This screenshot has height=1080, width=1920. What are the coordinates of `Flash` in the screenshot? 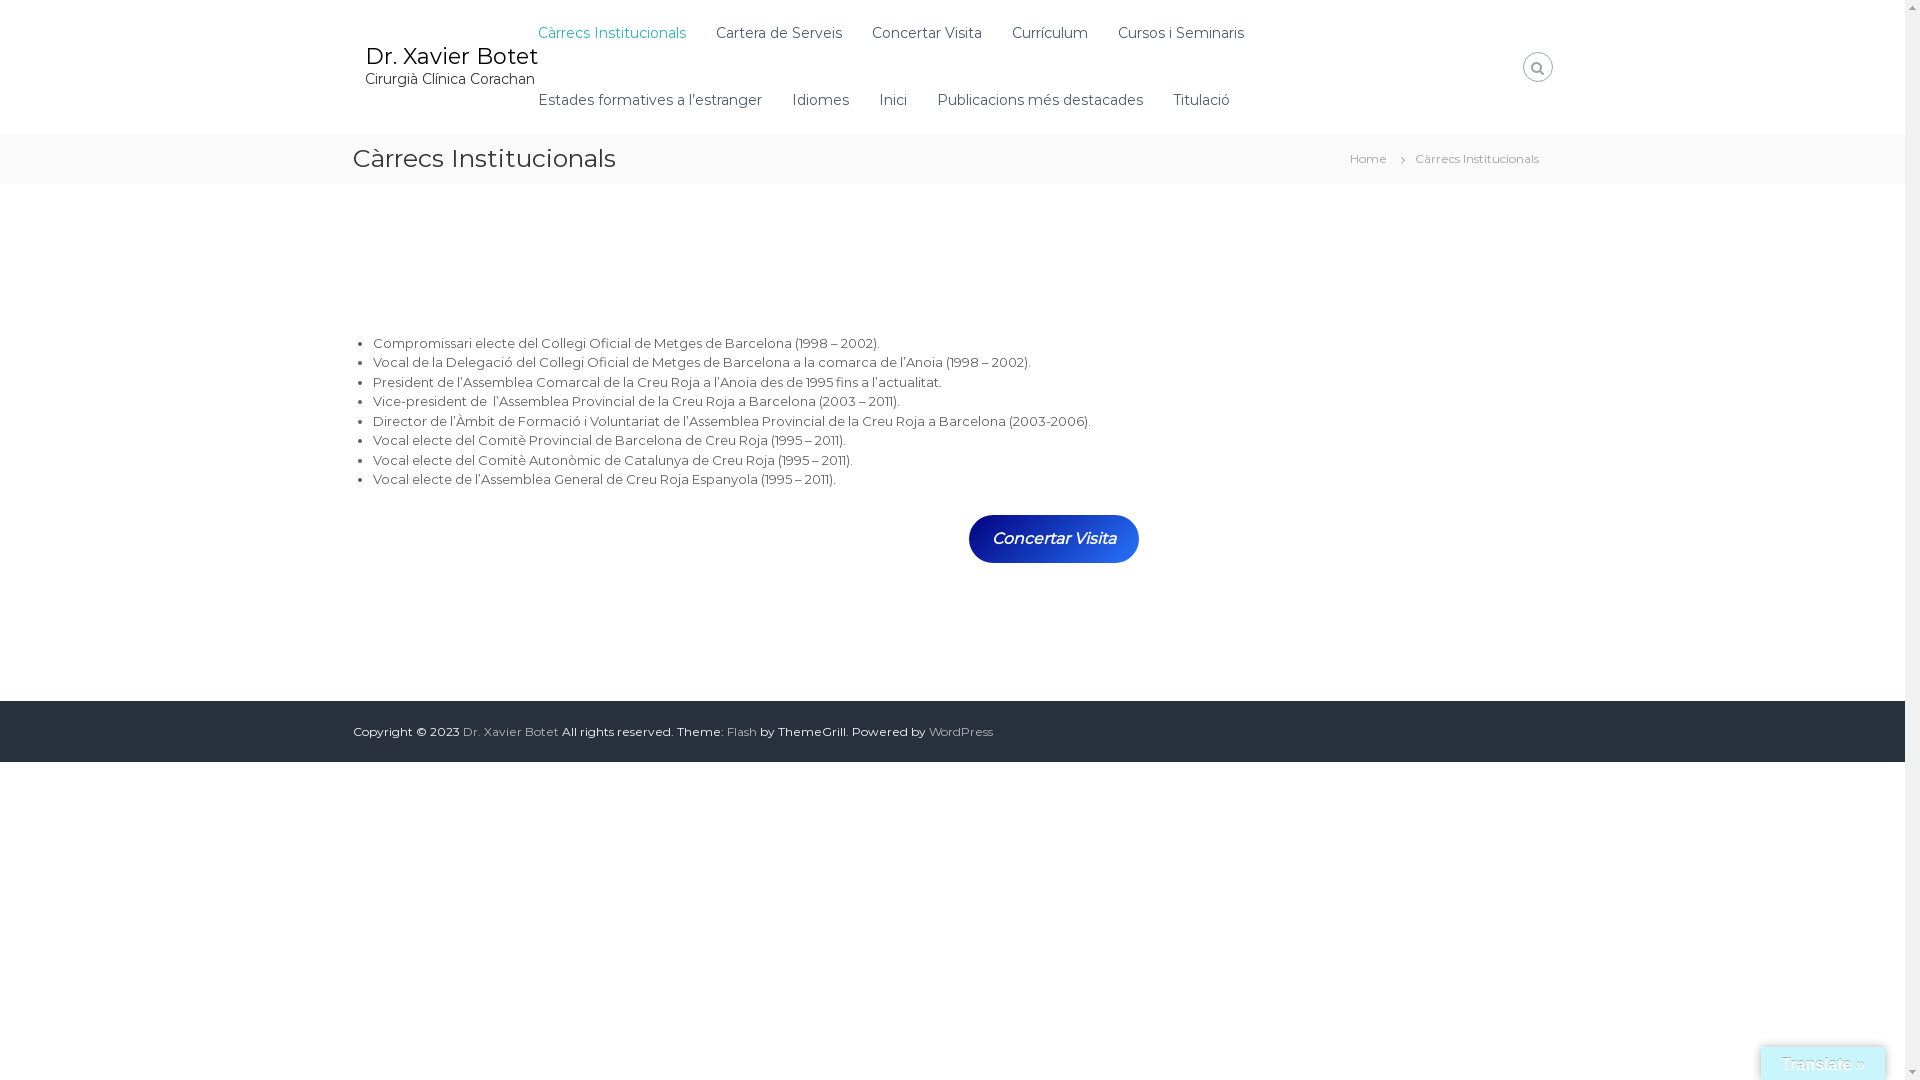 It's located at (741, 732).